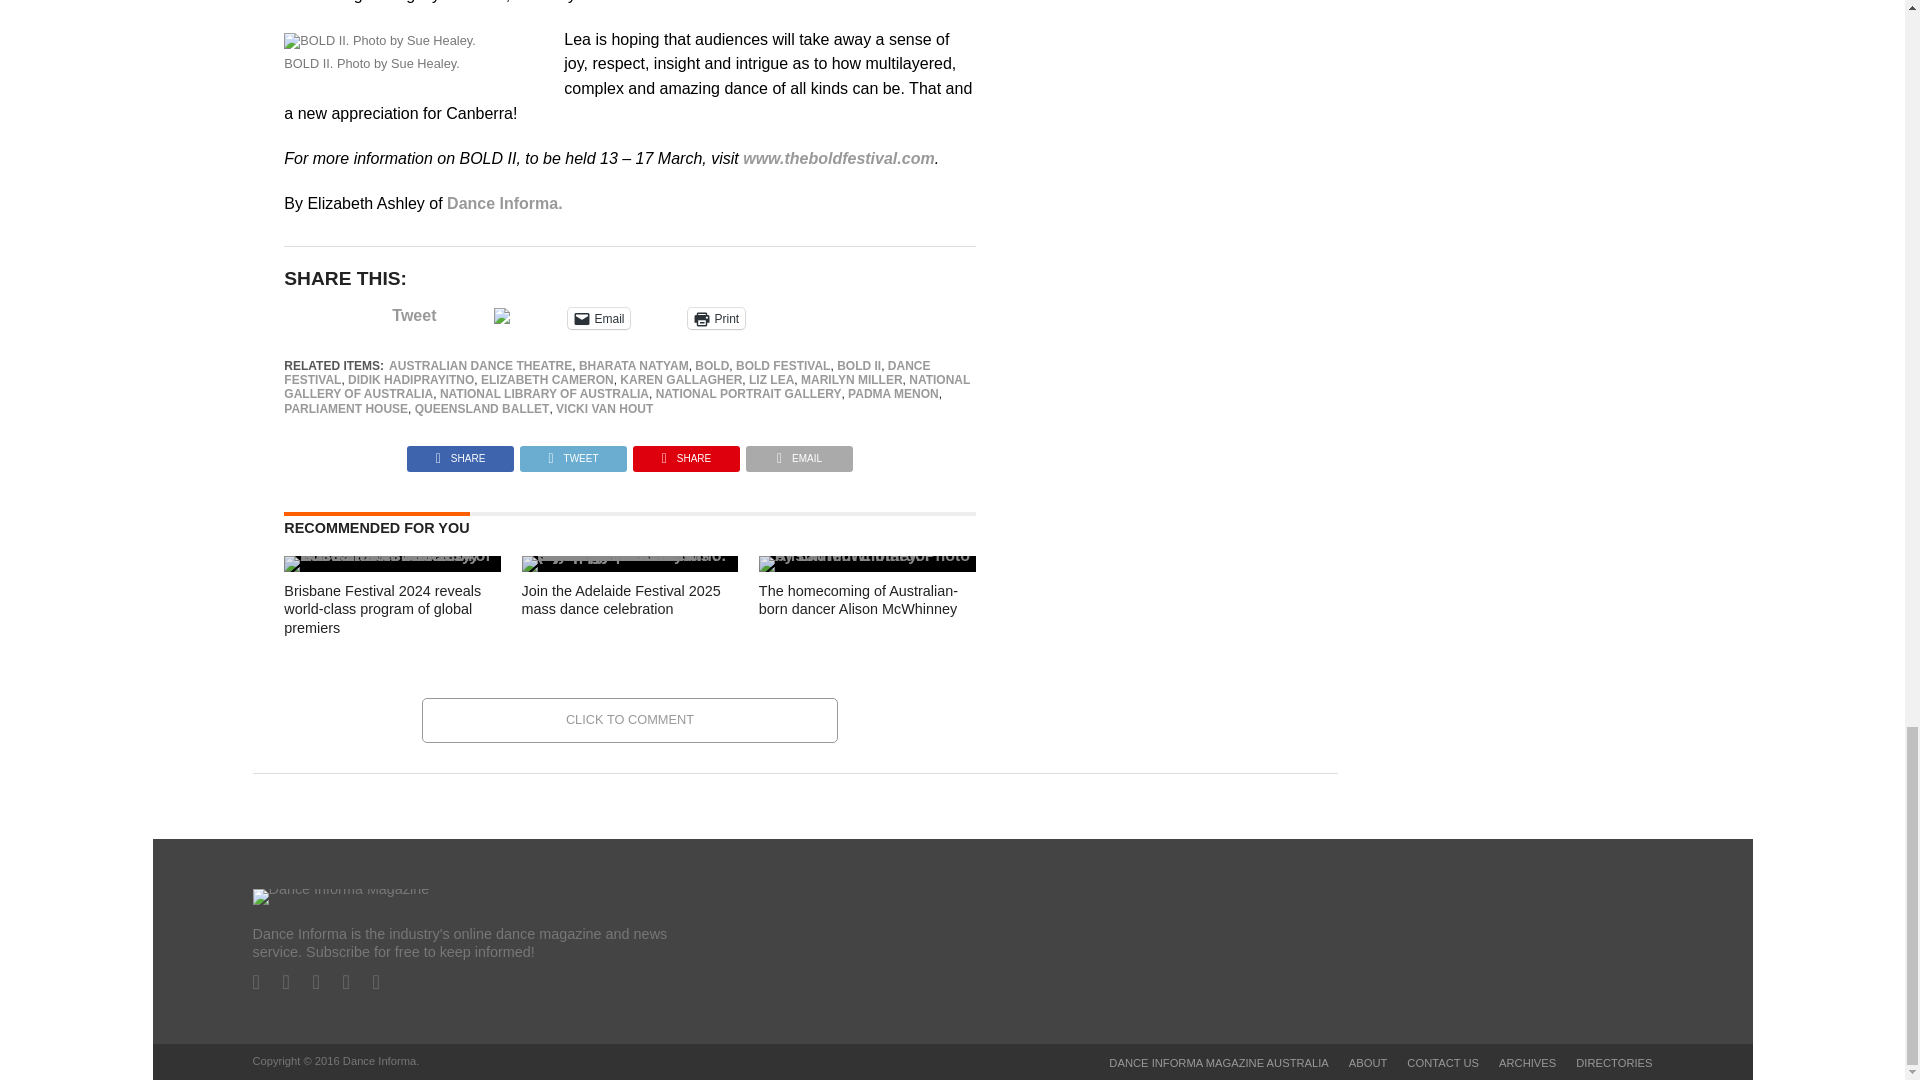 The image size is (1920, 1080). I want to click on The homecoming of Australian-born dancer Alison McWhinney, so click(866, 554).